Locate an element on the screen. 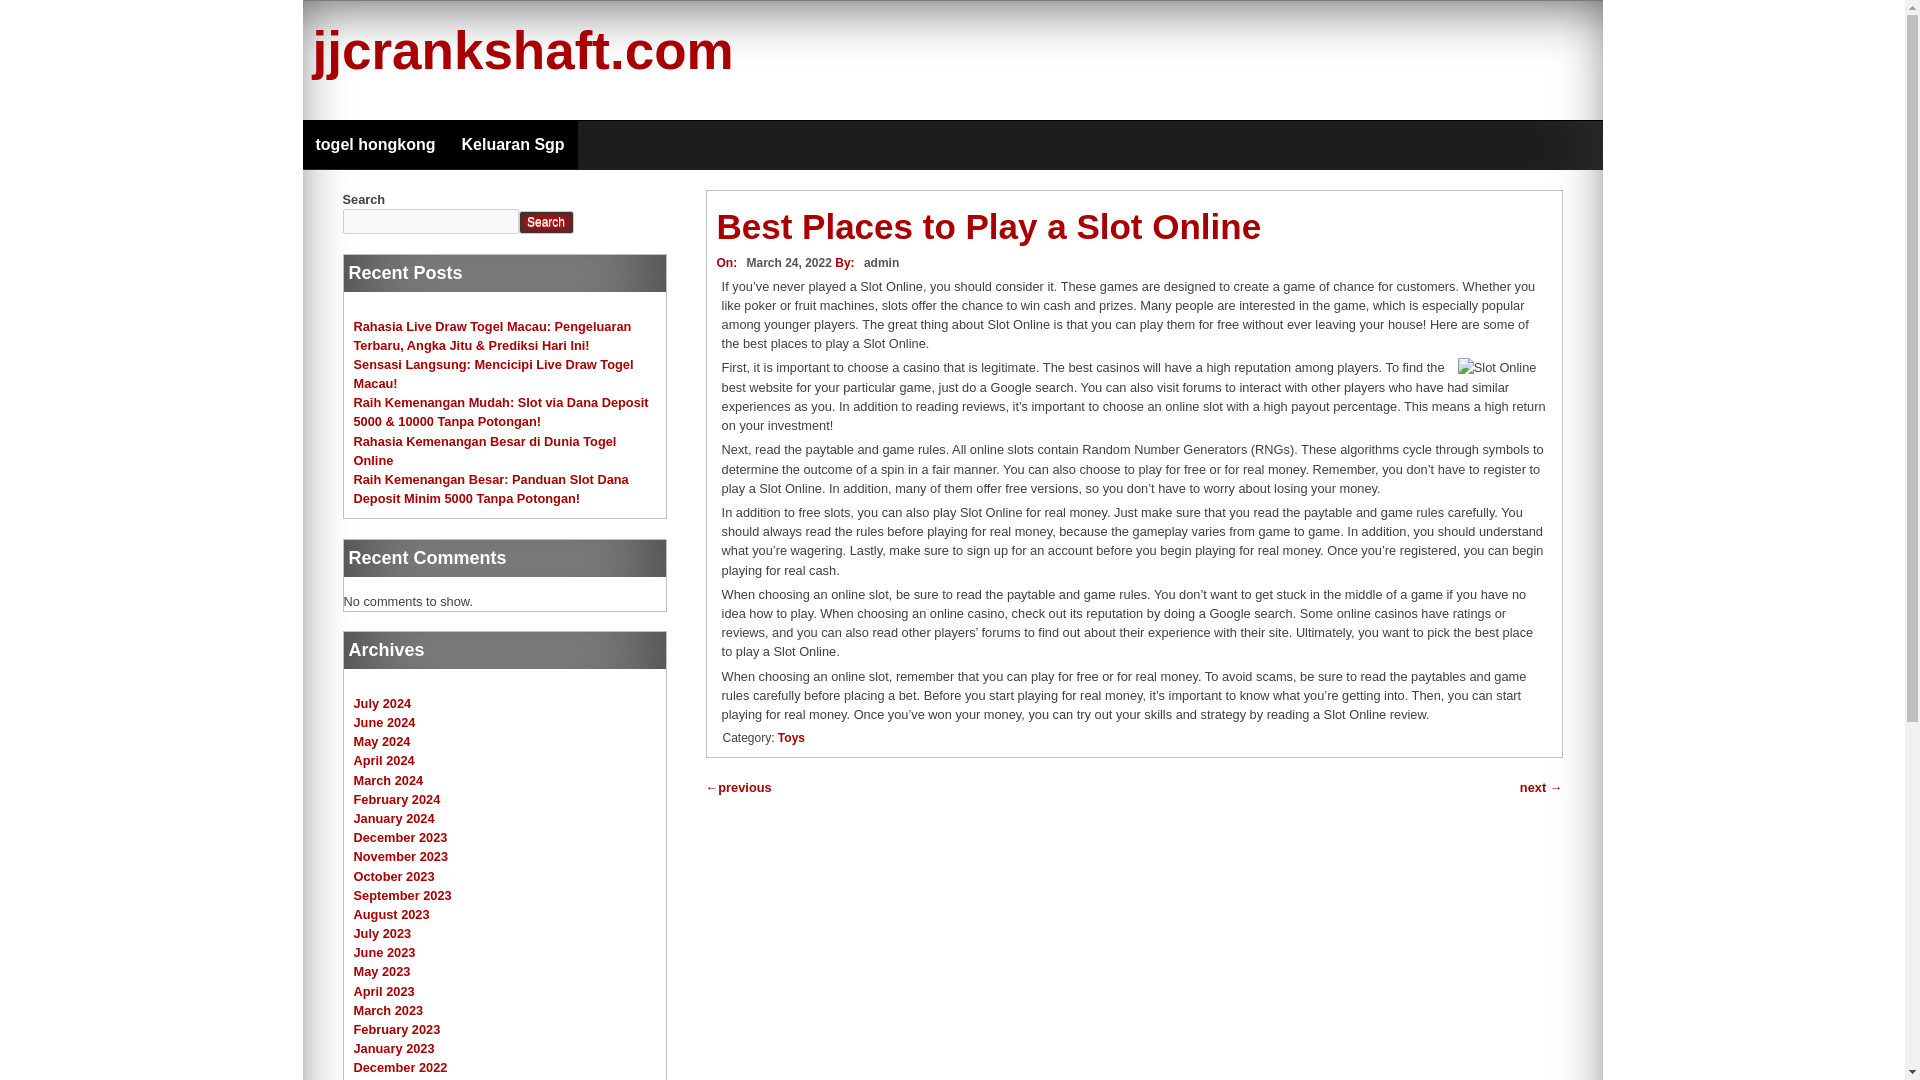  jjcrankshaft.com is located at coordinates (522, 50).